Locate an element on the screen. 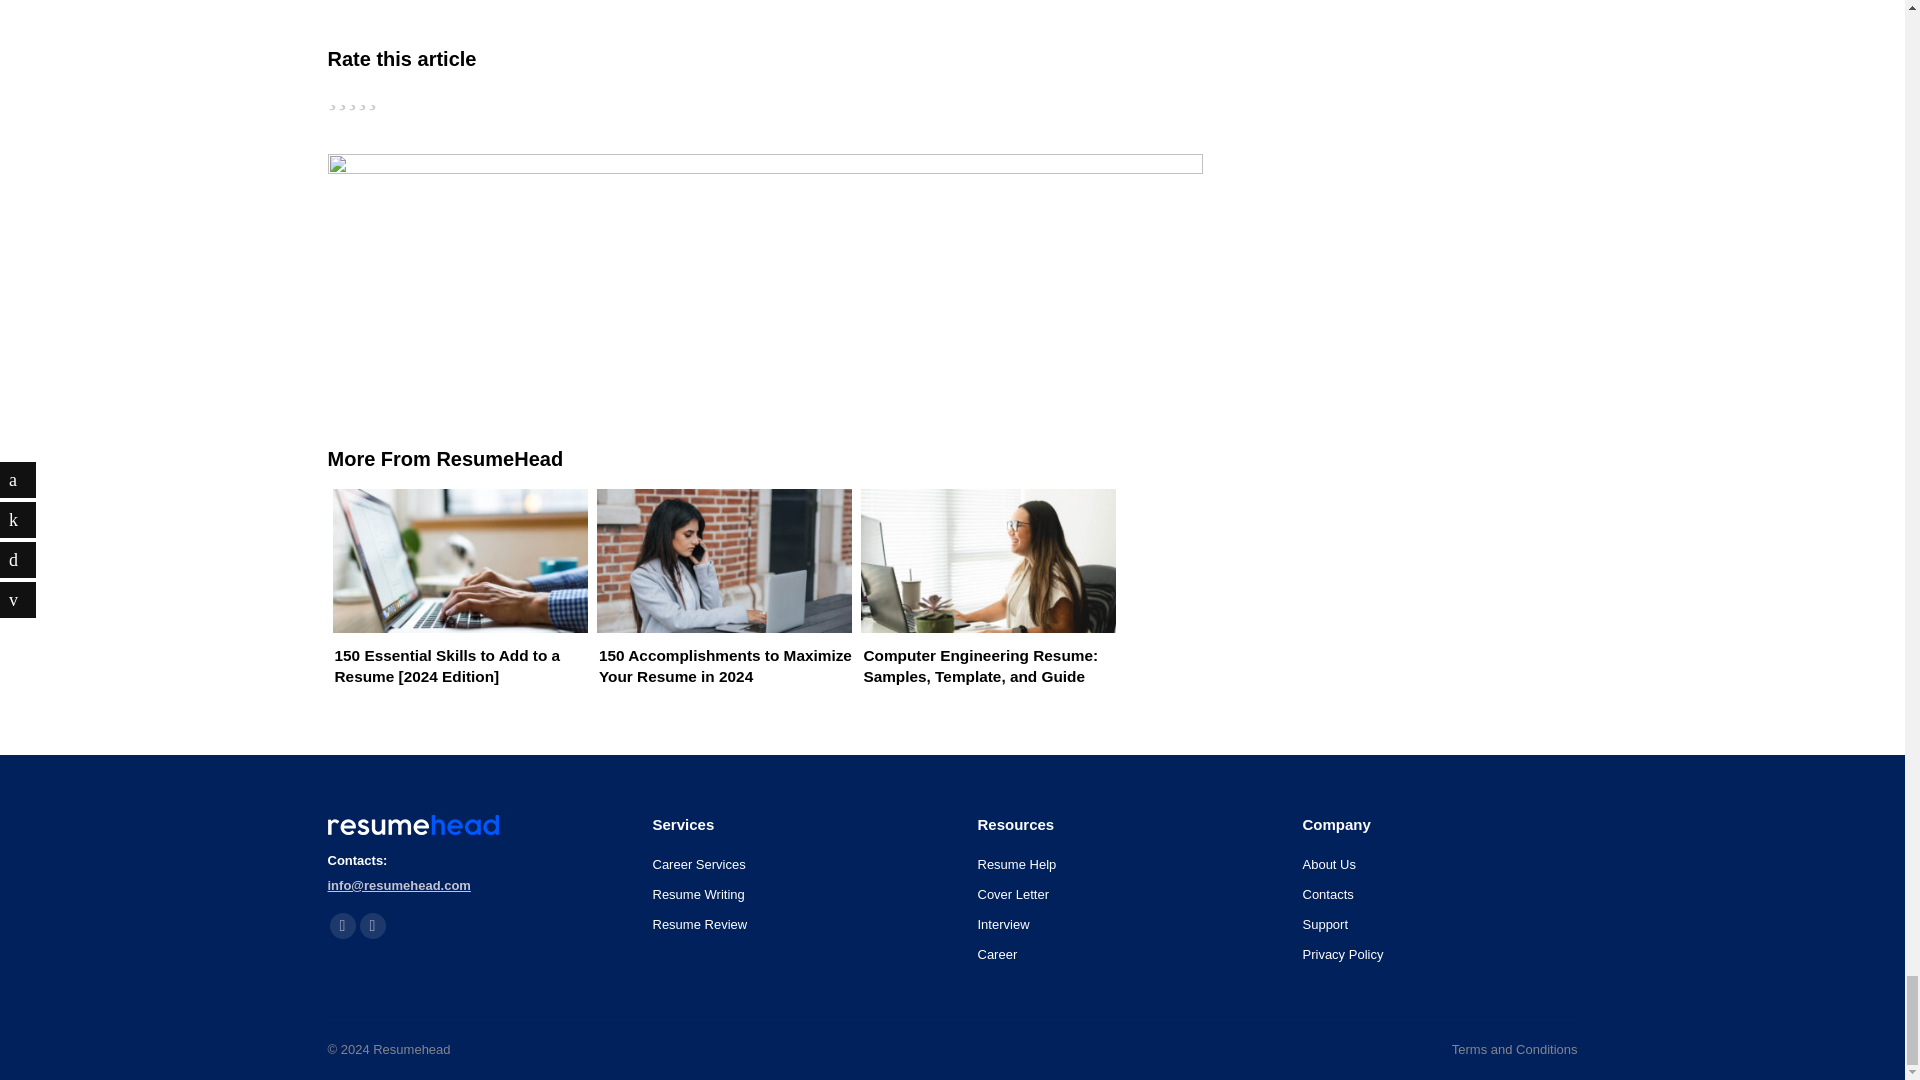 The height and width of the screenshot is (1080, 1920). 150 Accomplishments to Maximize Your Resume in 2024 is located at coordinates (718, 608).